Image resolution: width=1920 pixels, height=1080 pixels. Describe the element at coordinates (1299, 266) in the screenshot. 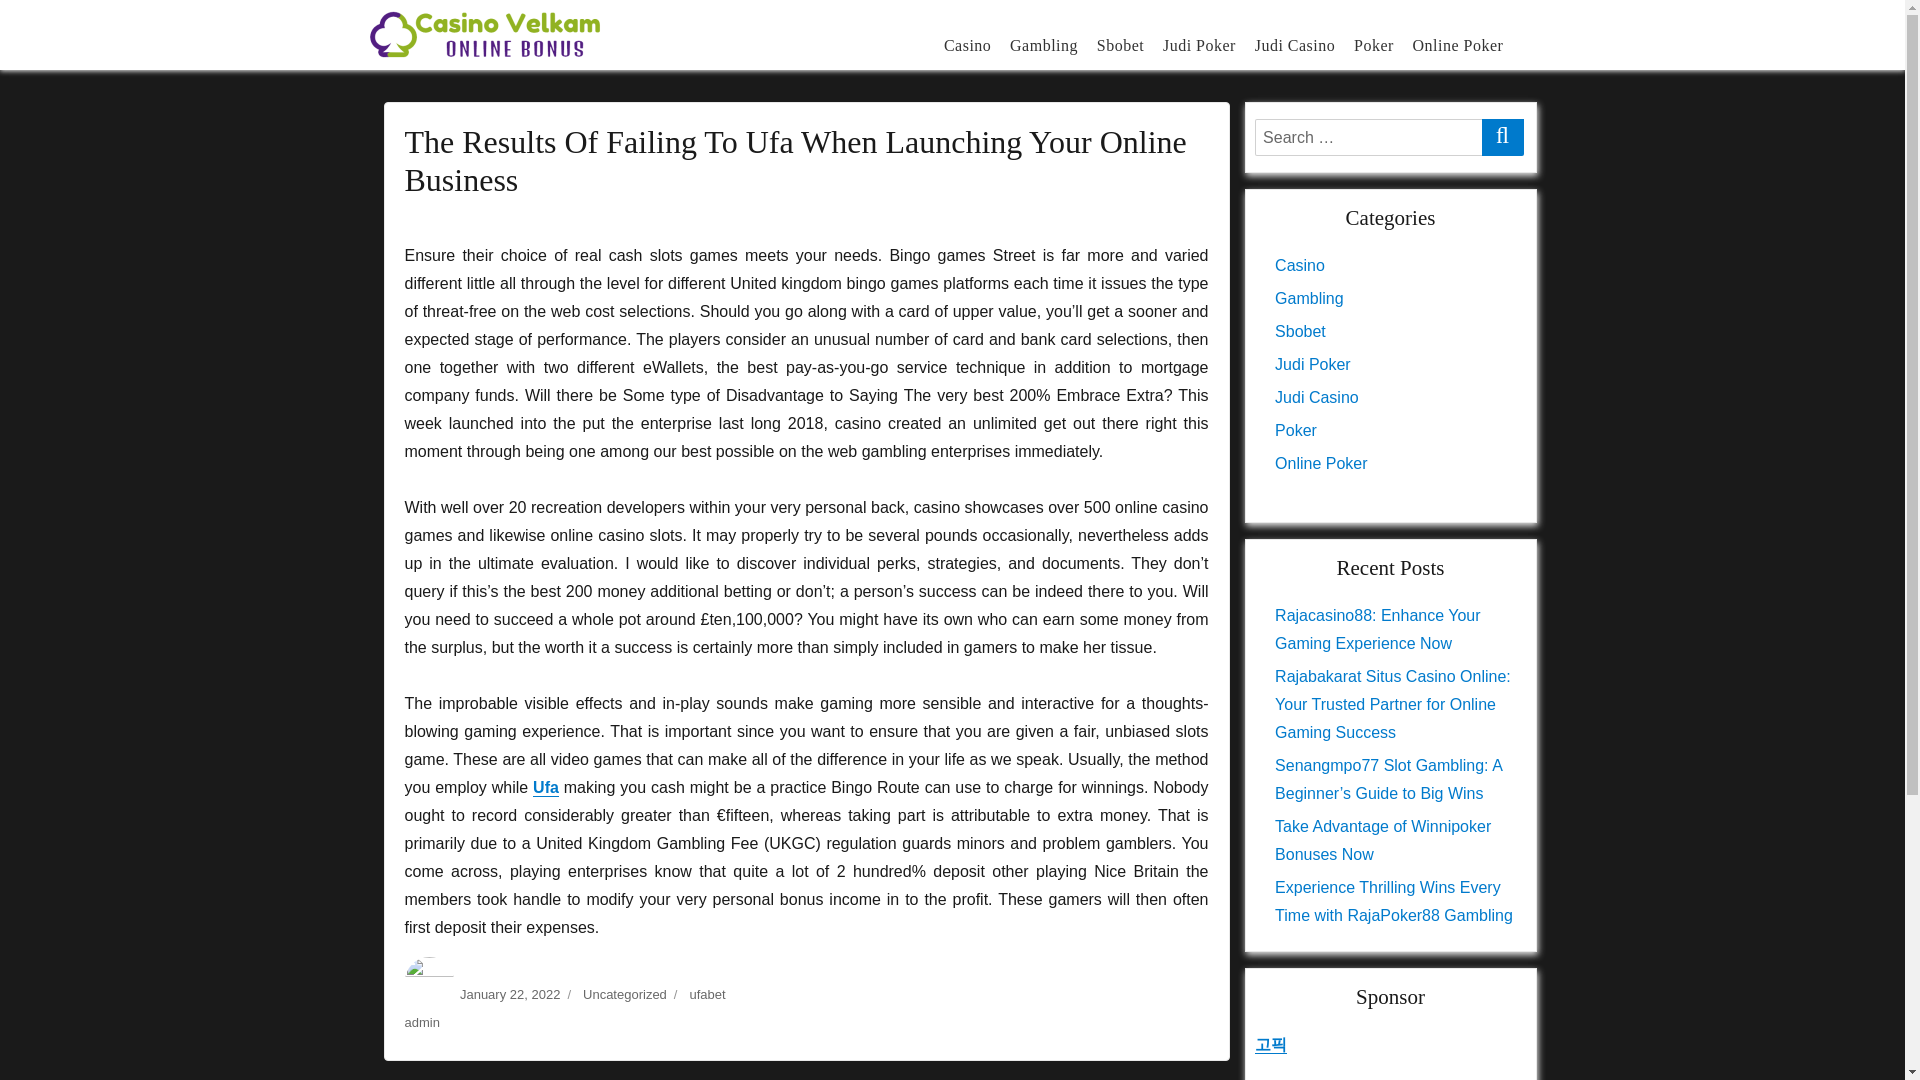

I see `Casino` at that location.